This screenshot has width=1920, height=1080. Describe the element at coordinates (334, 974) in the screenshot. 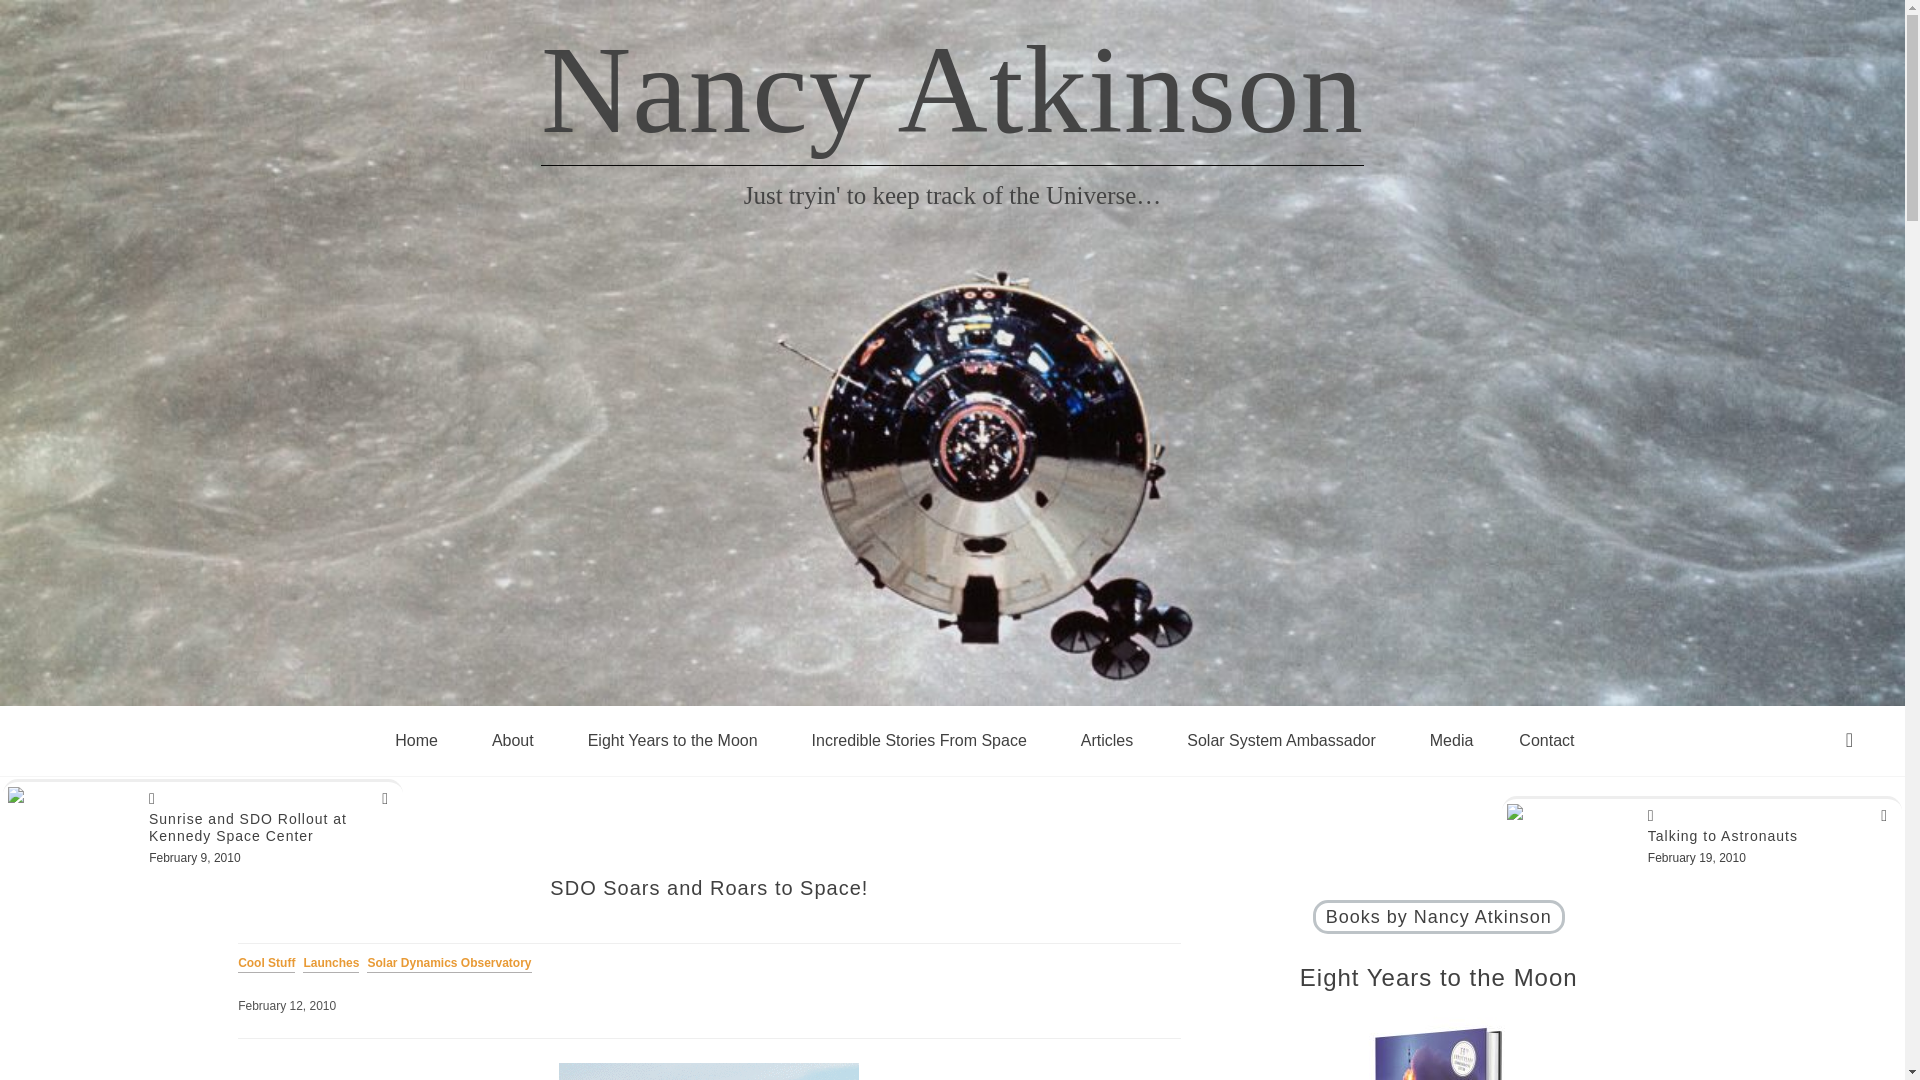

I see `Launches` at that location.